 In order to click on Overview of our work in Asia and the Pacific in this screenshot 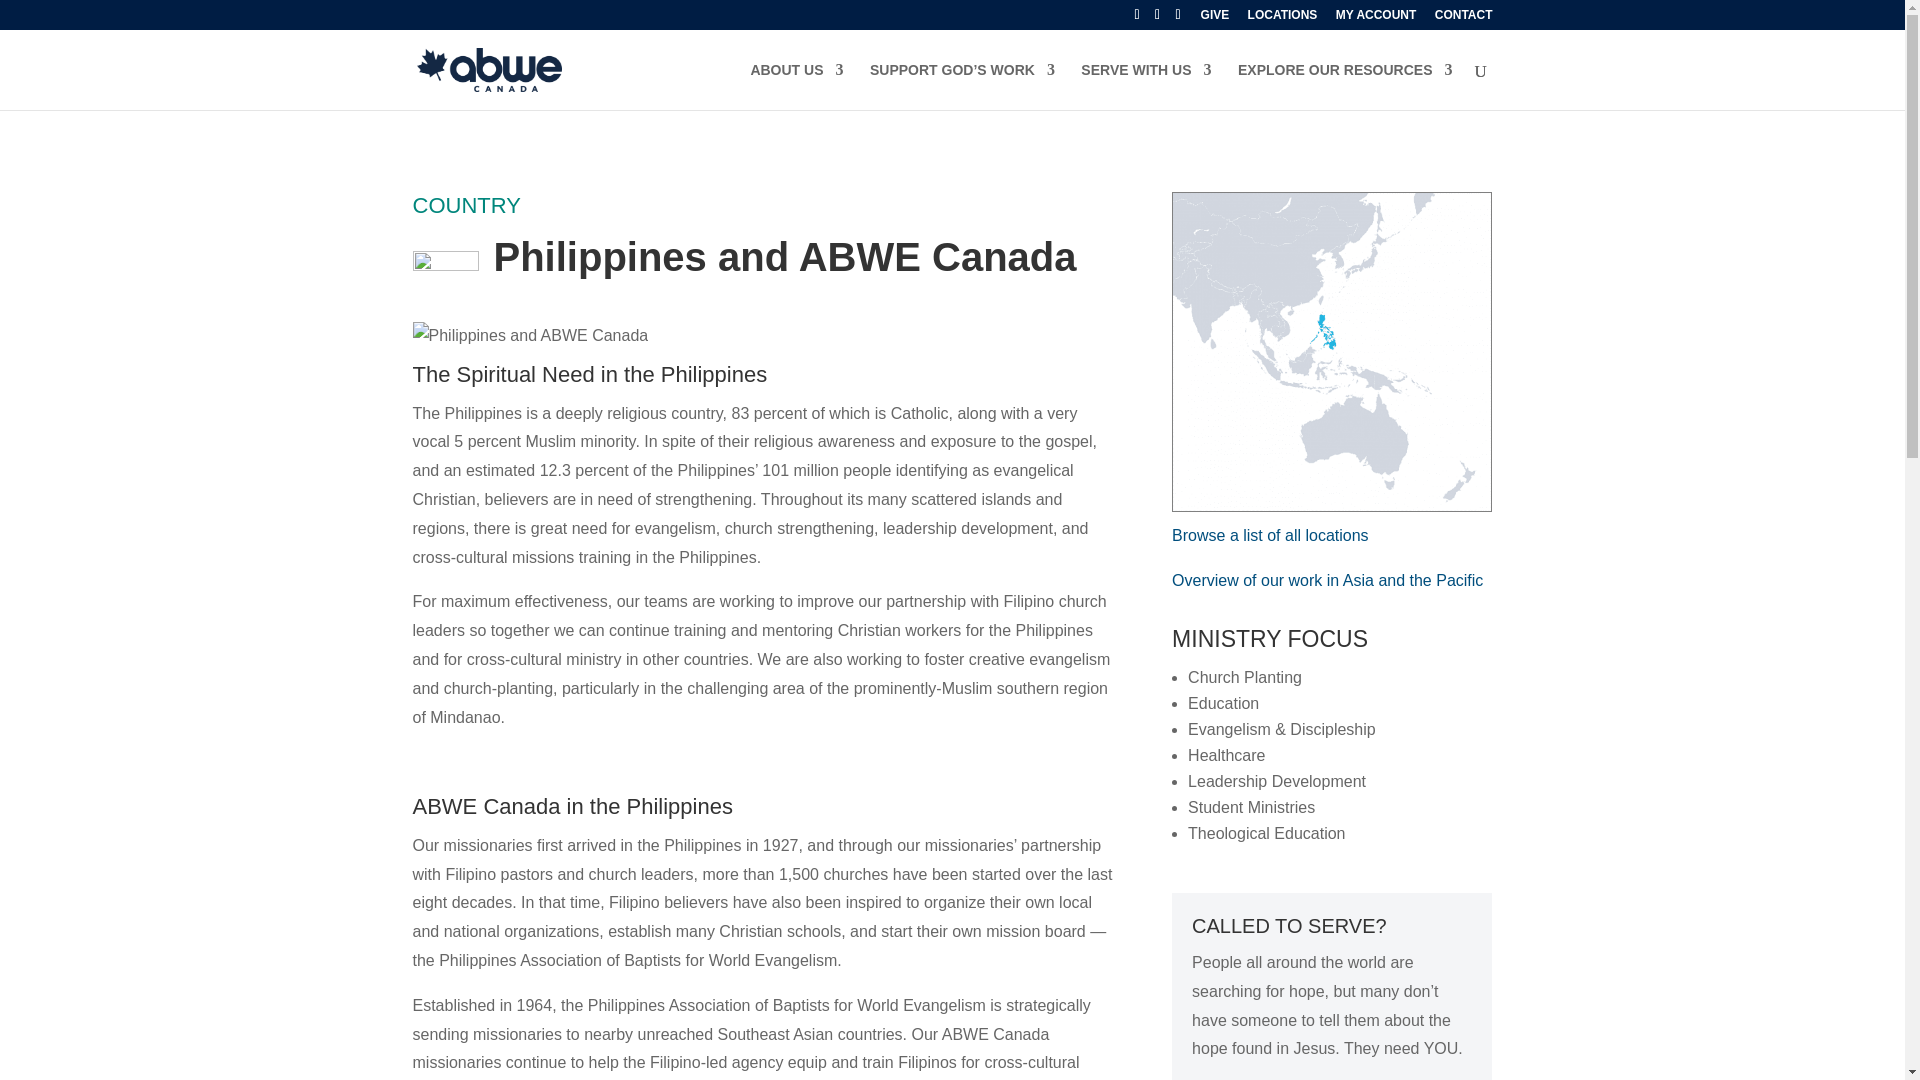, I will do `click(1328, 580)`.